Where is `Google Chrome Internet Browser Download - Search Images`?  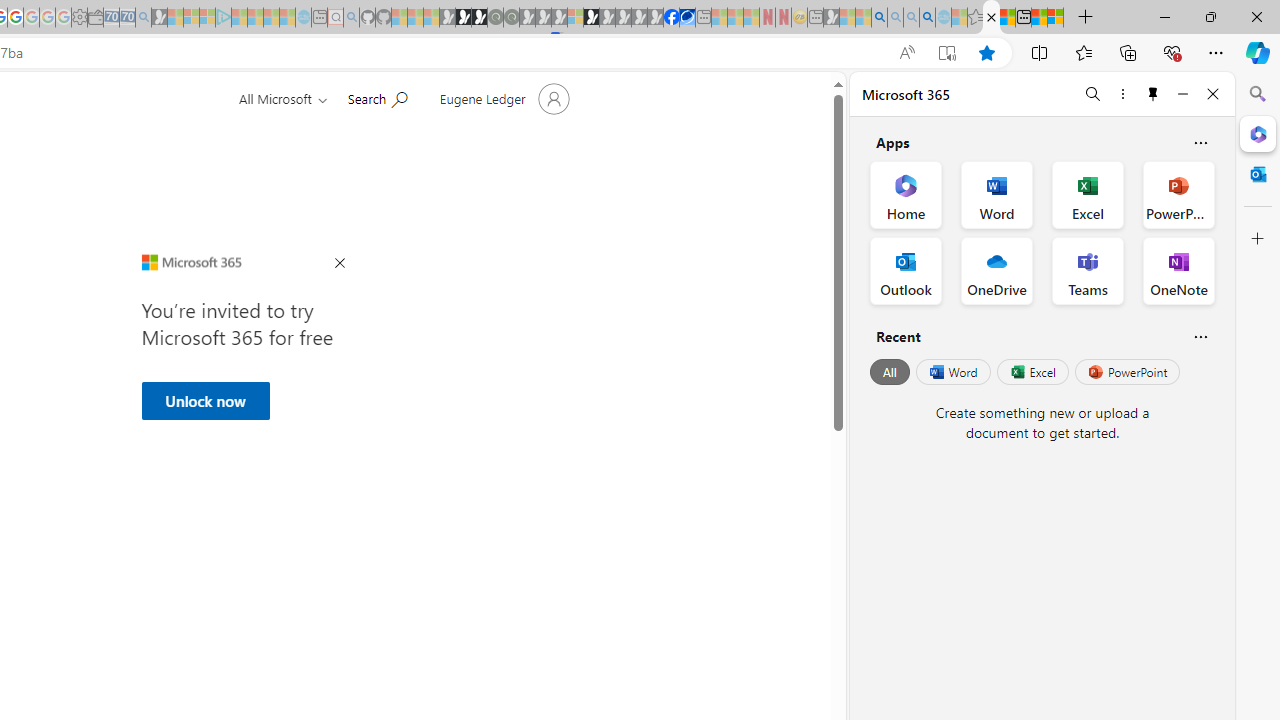 Google Chrome Internet Browser Download - Search Images is located at coordinates (928, 18).